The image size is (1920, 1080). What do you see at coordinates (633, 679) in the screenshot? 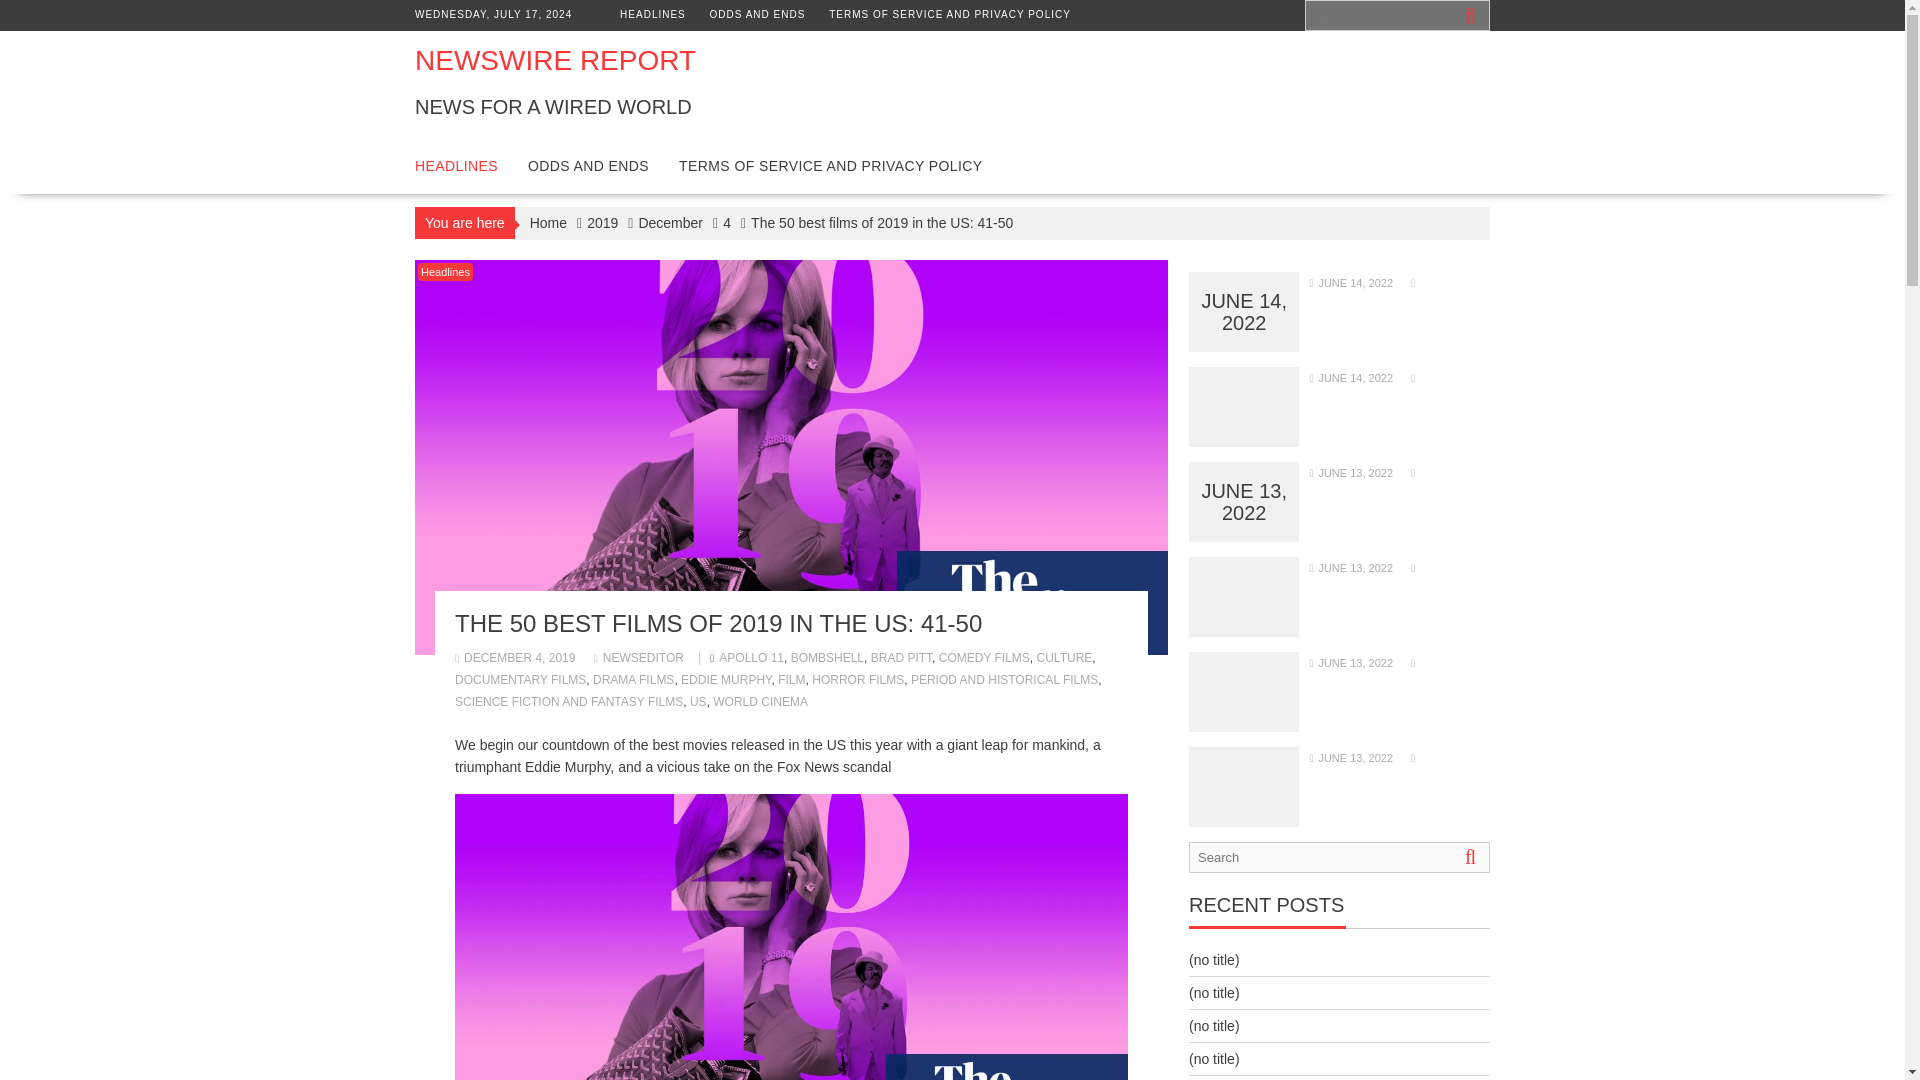
I see `DRAMA FILMS` at bounding box center [633, 679].